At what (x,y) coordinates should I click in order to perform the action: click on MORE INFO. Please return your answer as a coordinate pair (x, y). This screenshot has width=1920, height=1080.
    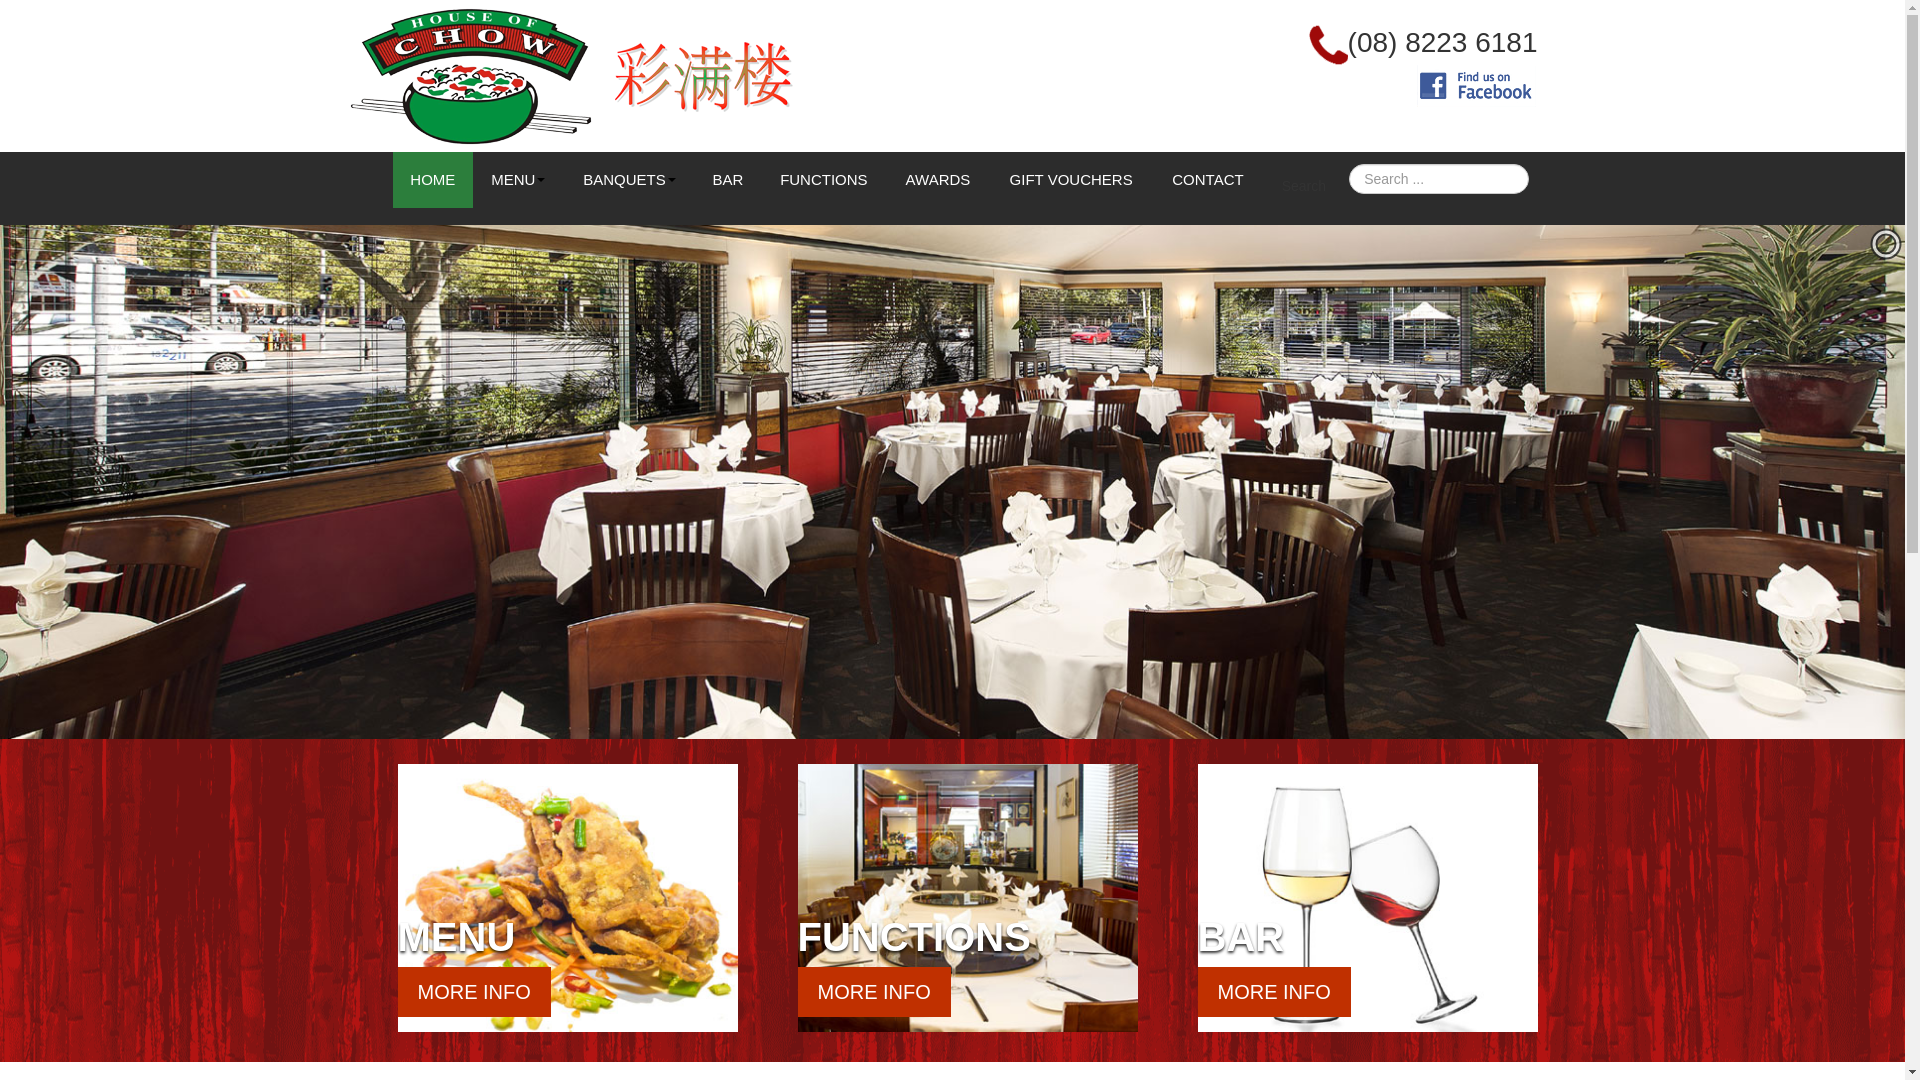
    Looking at the image, I should click on (874, 992).